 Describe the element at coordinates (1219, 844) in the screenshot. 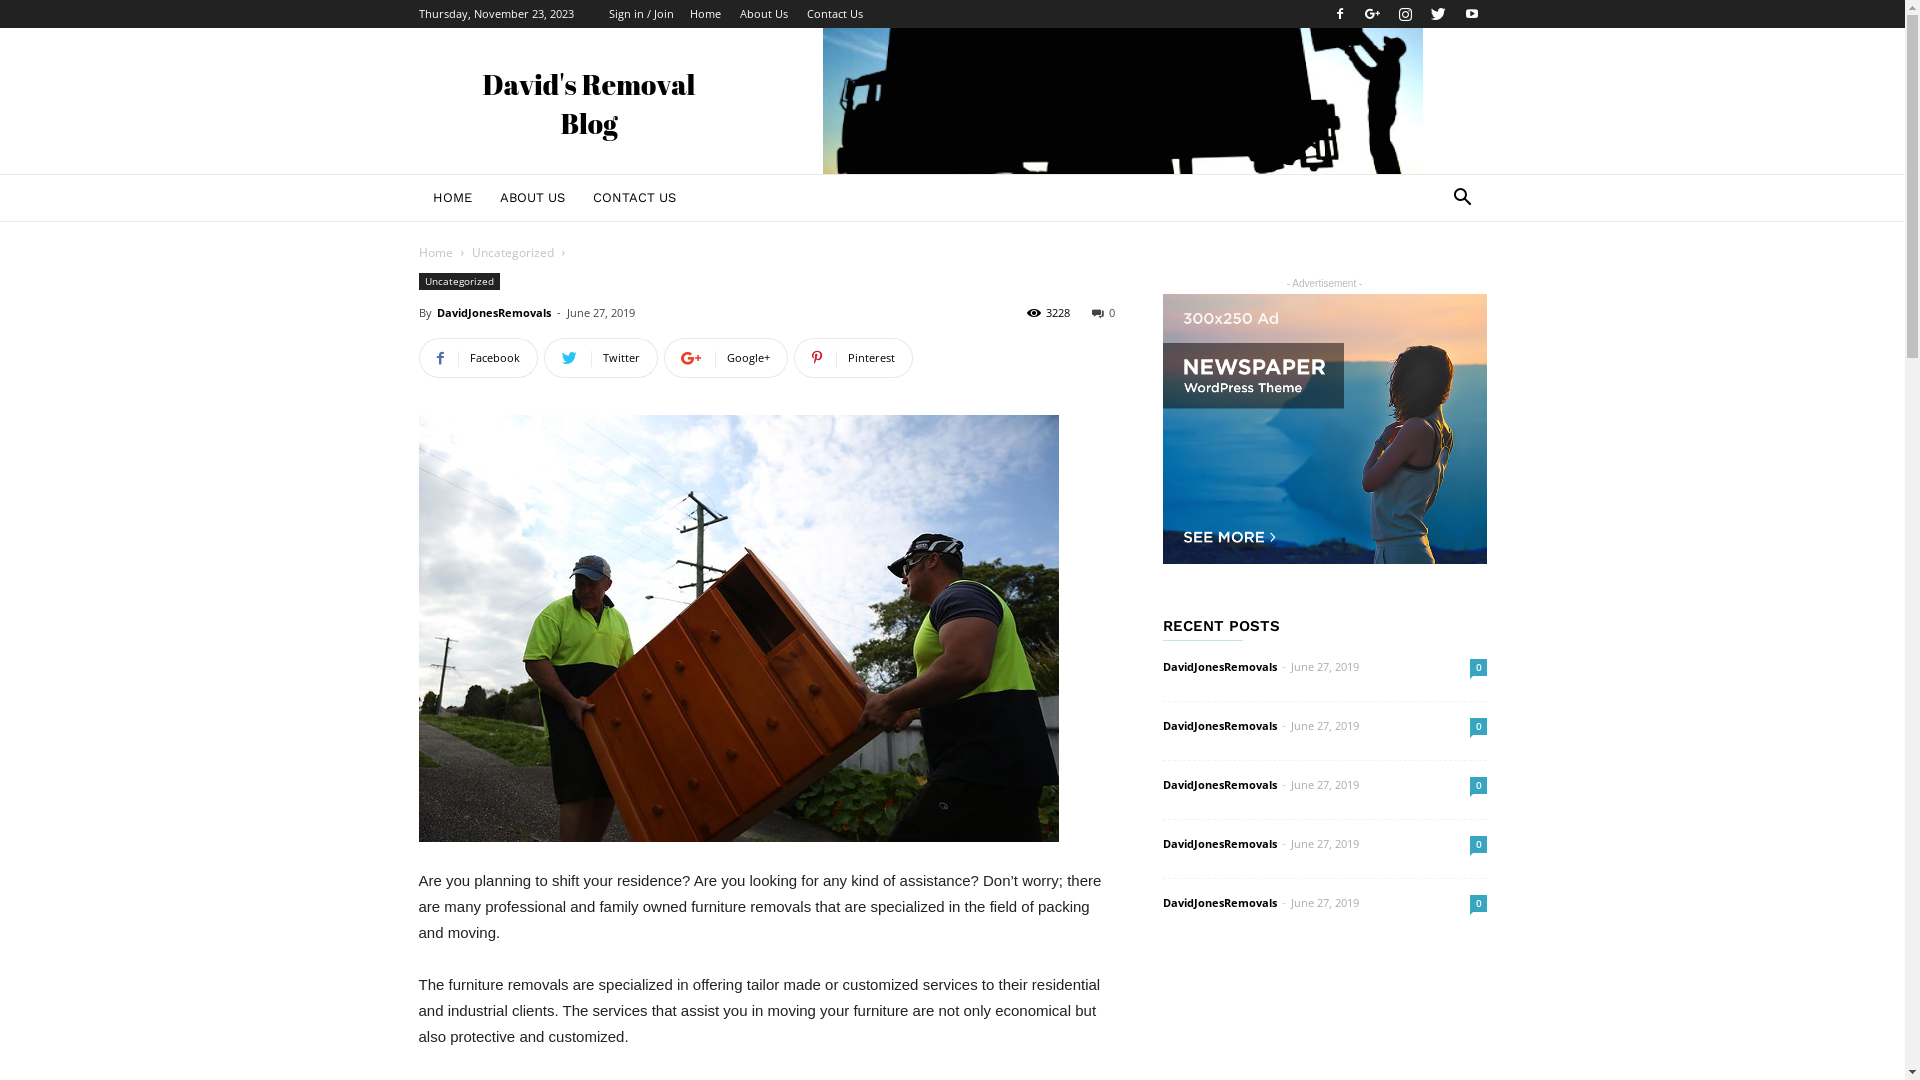

I see `DavidJonesRemovals` at that location.